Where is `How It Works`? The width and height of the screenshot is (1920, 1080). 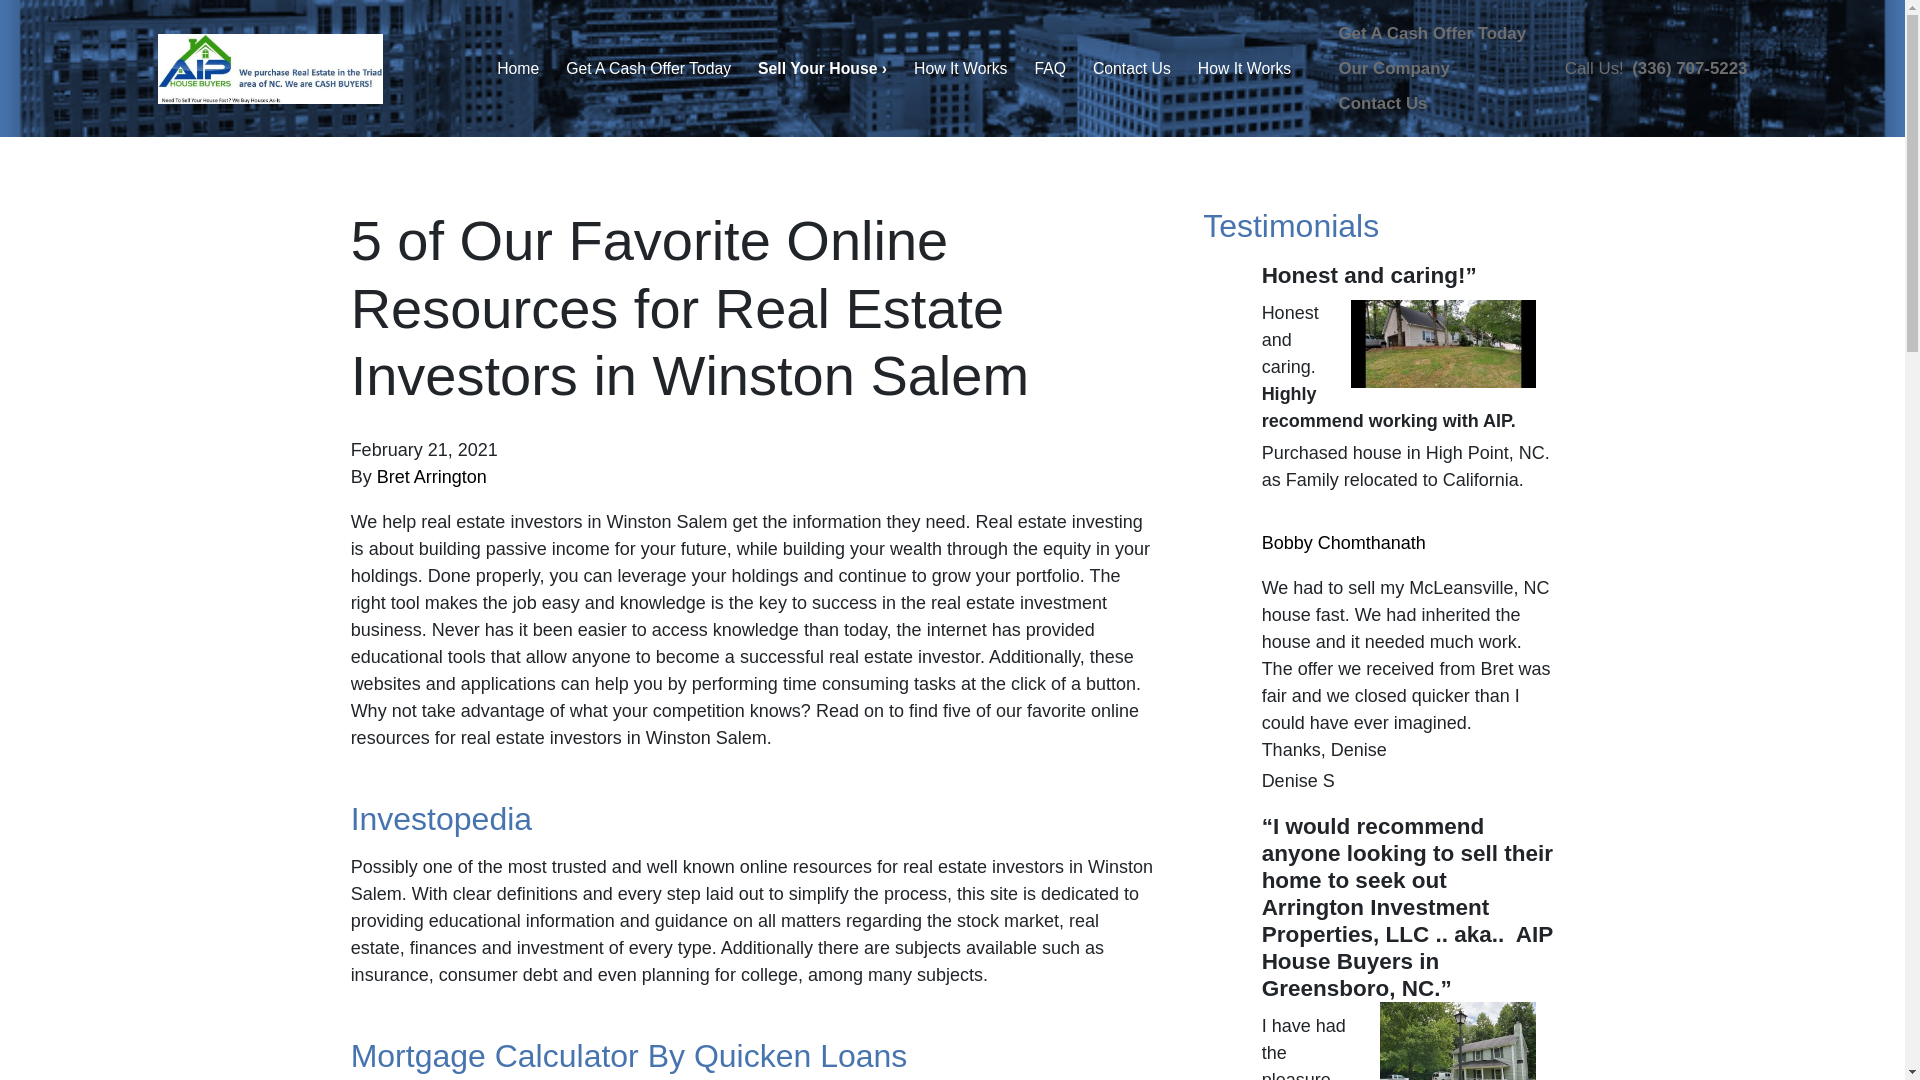 How It Works is located at coordinates (1244, 70).